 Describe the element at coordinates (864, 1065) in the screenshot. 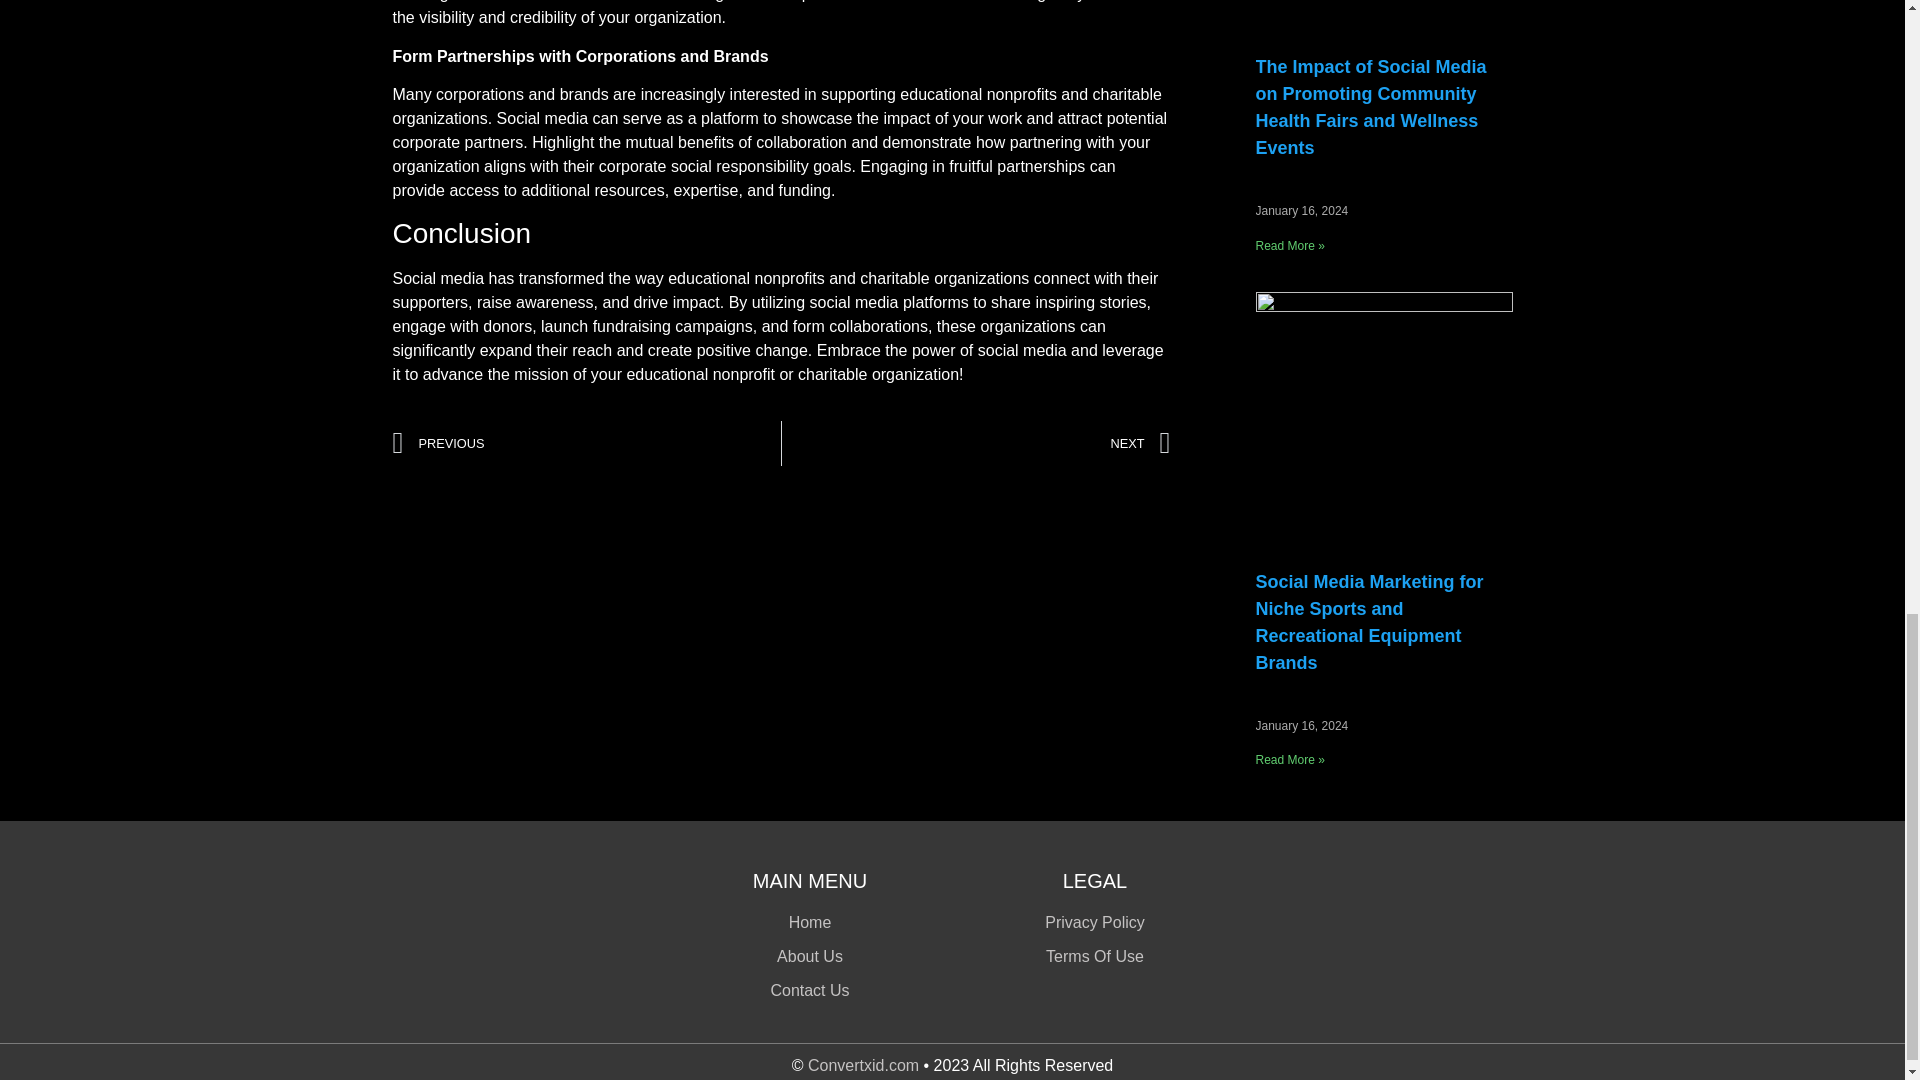

I see `Convertxid.com` at that location.